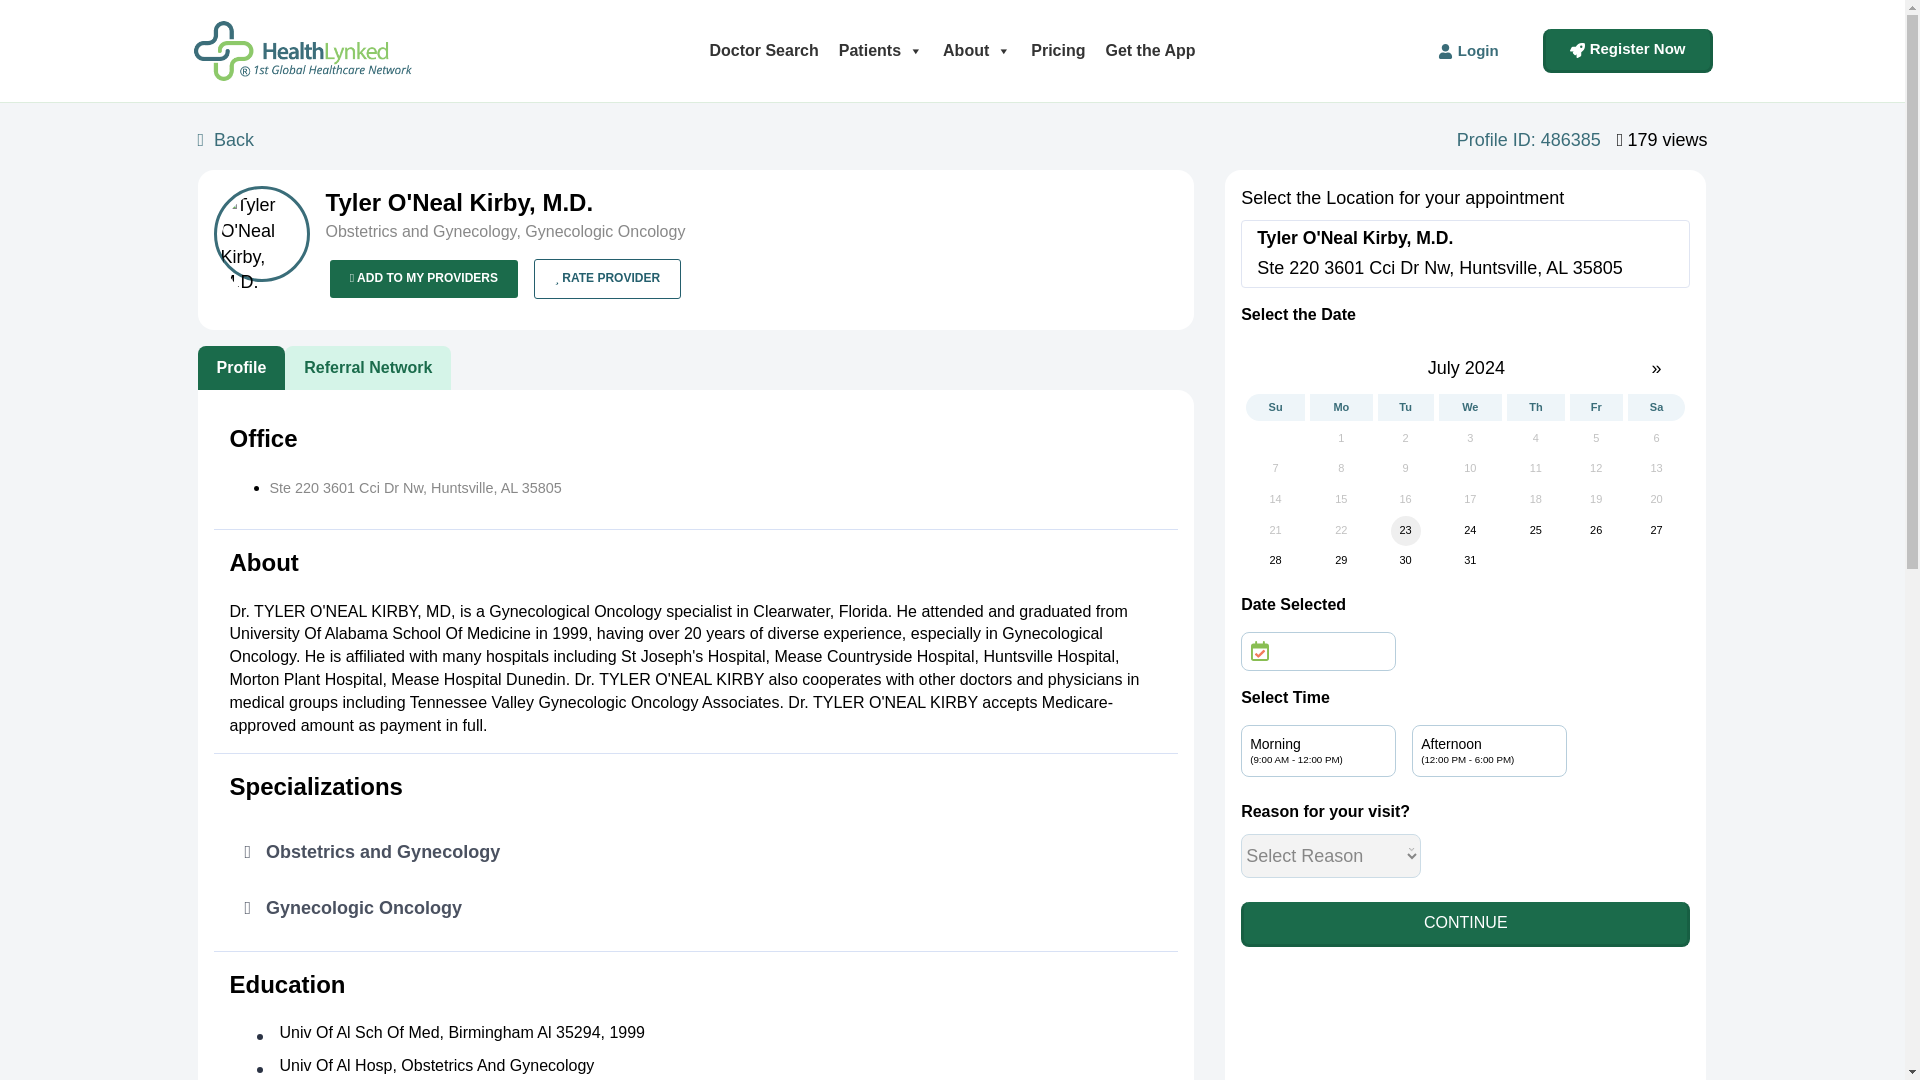 This screenshot has height=1080, width=1920. What do you see at coordinates (1464, 924) in the screenshot?
I see `CONTINUE` at bounding box center [1464, 924].